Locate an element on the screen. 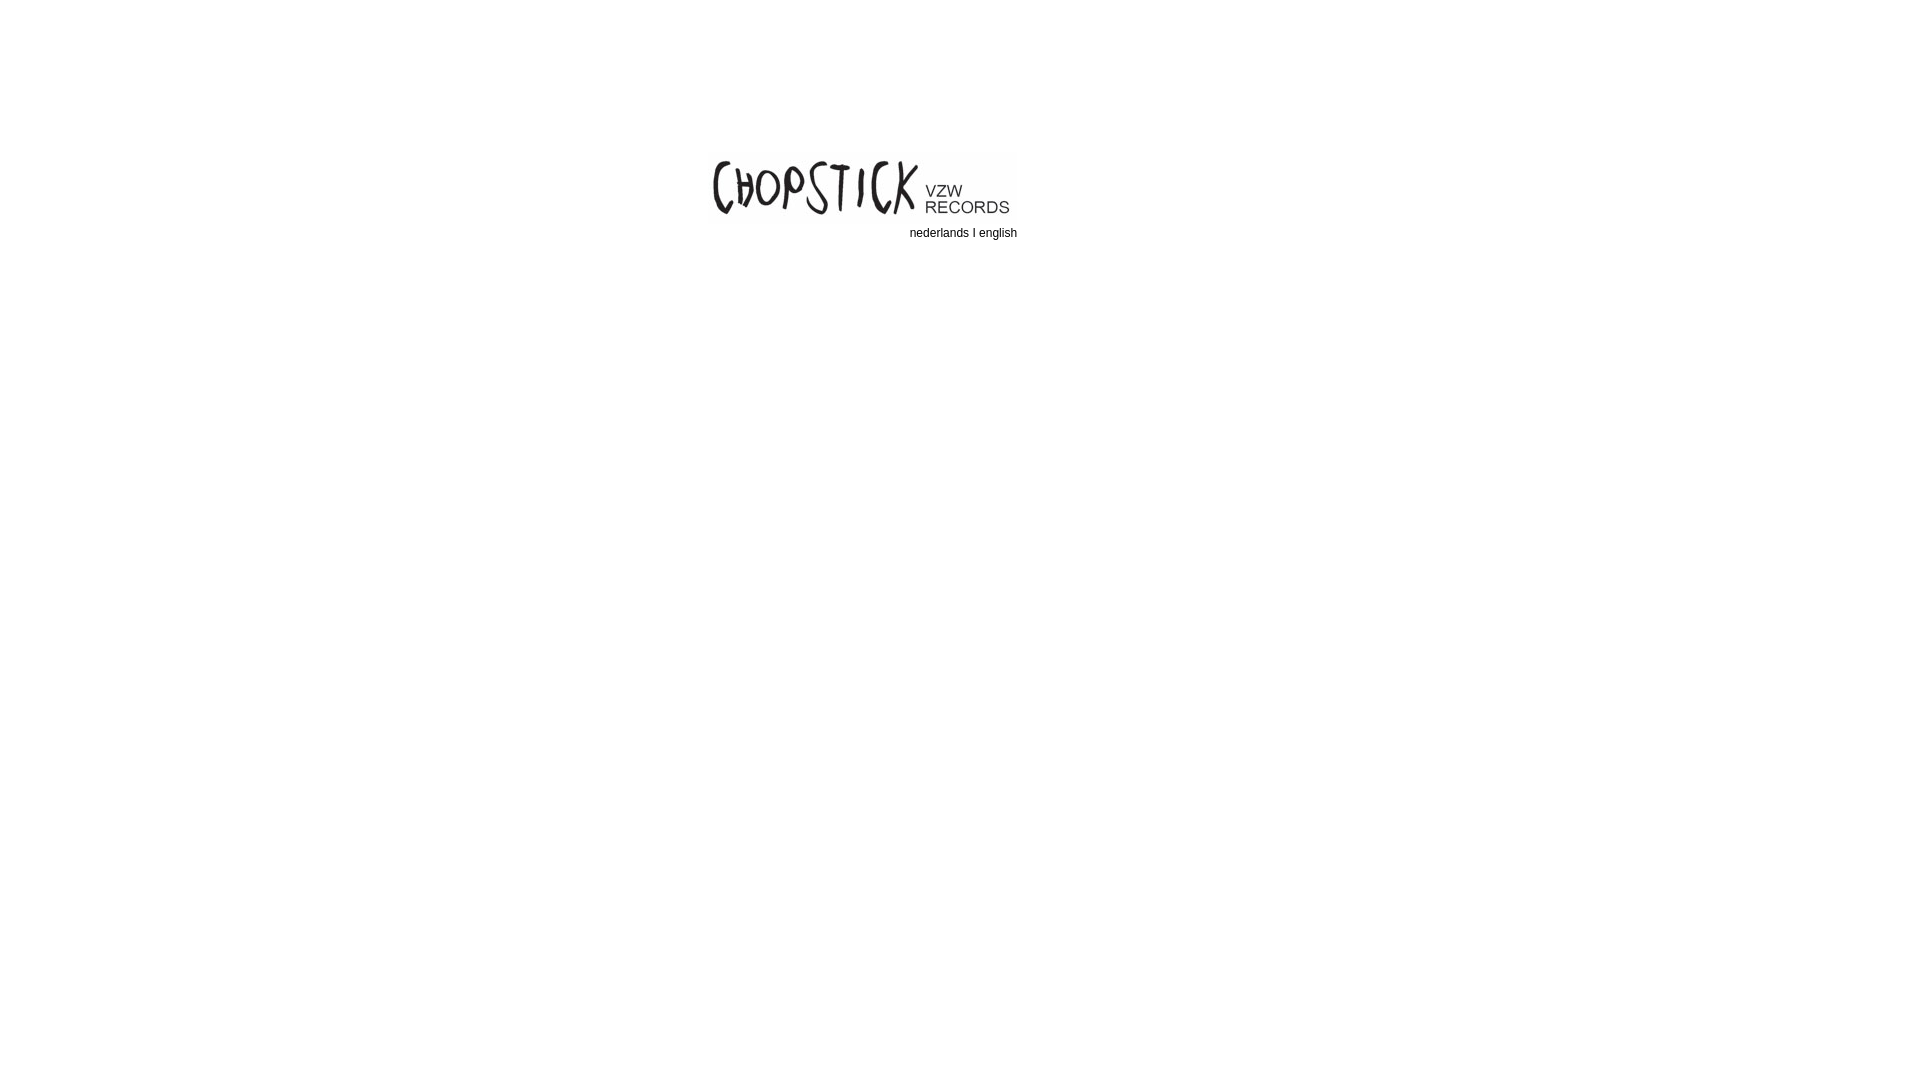 Image resolution: width=1920 pixels, height=1080 pixels. nederlands is located at coordinates (941, 233).